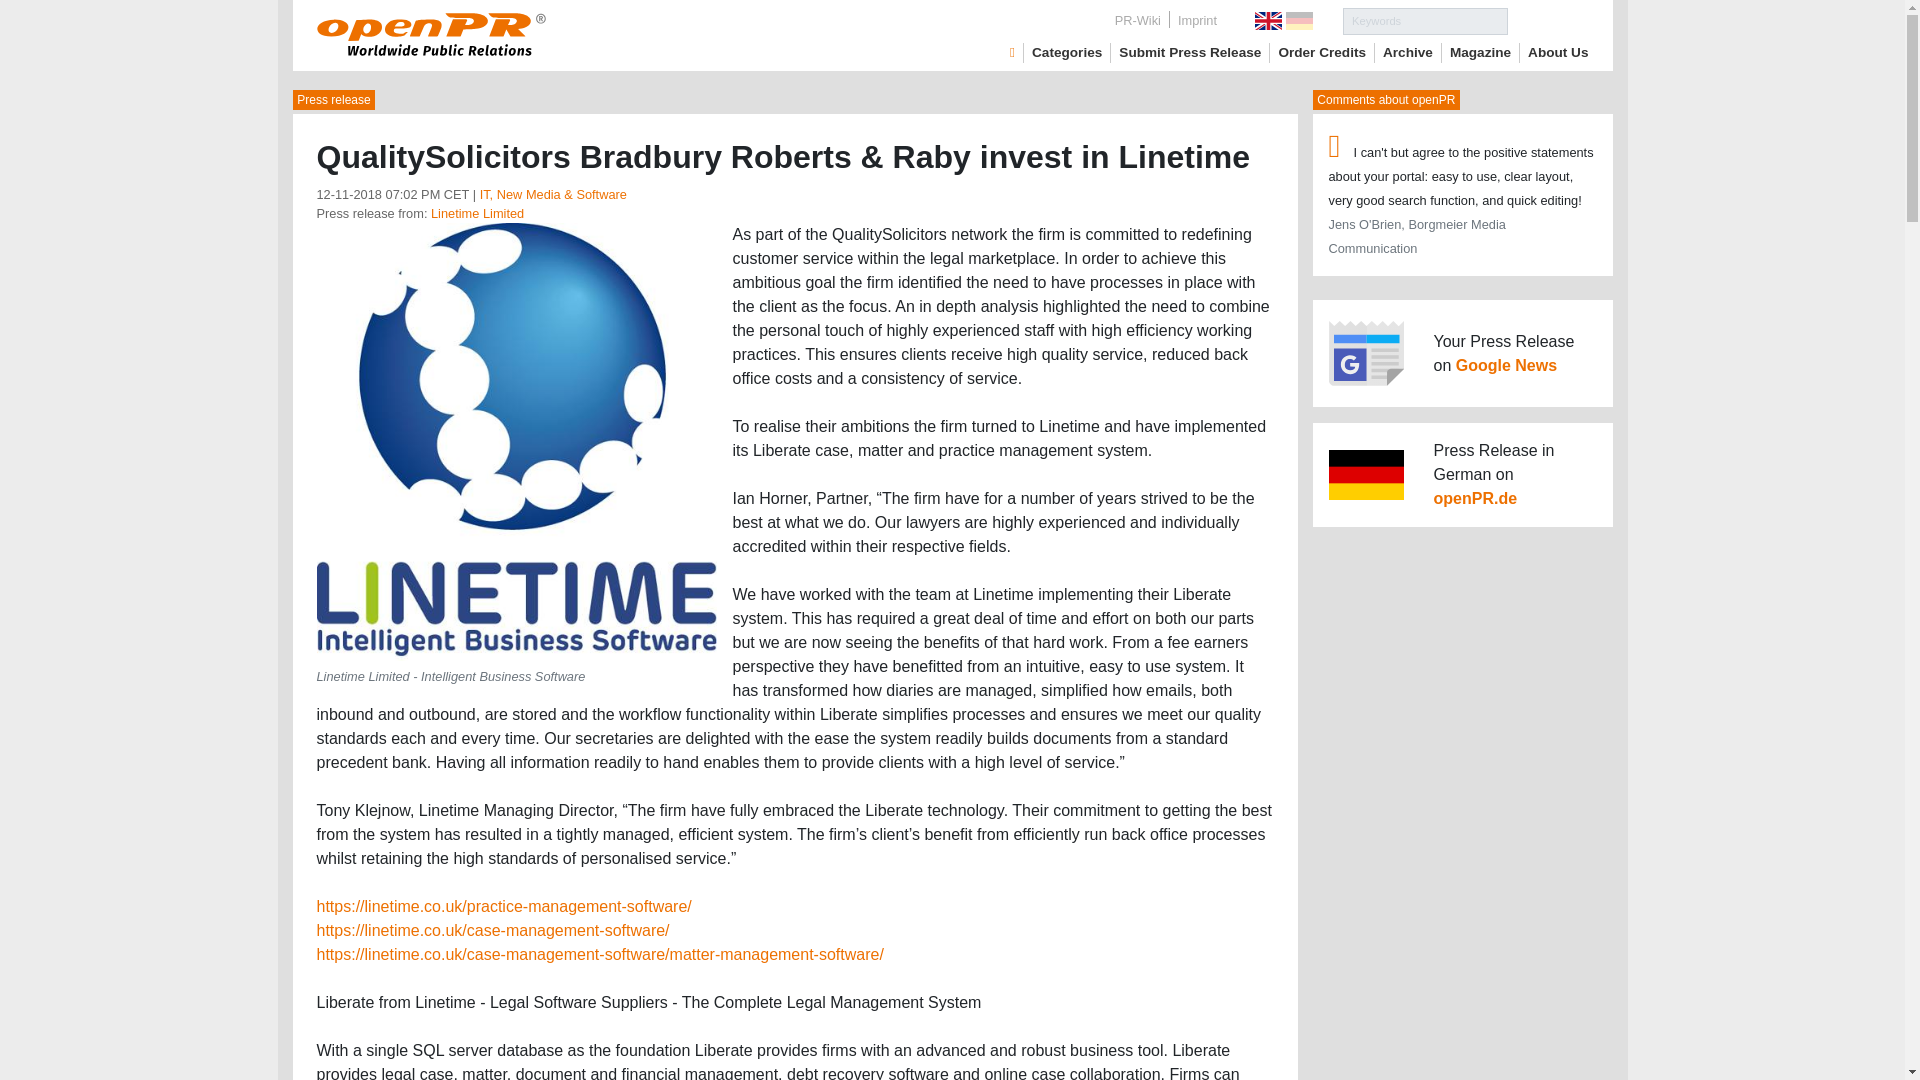 The width and height of the screenshot is (1920, 1080). I want to click on Linetime Limited, so click(477, 214).